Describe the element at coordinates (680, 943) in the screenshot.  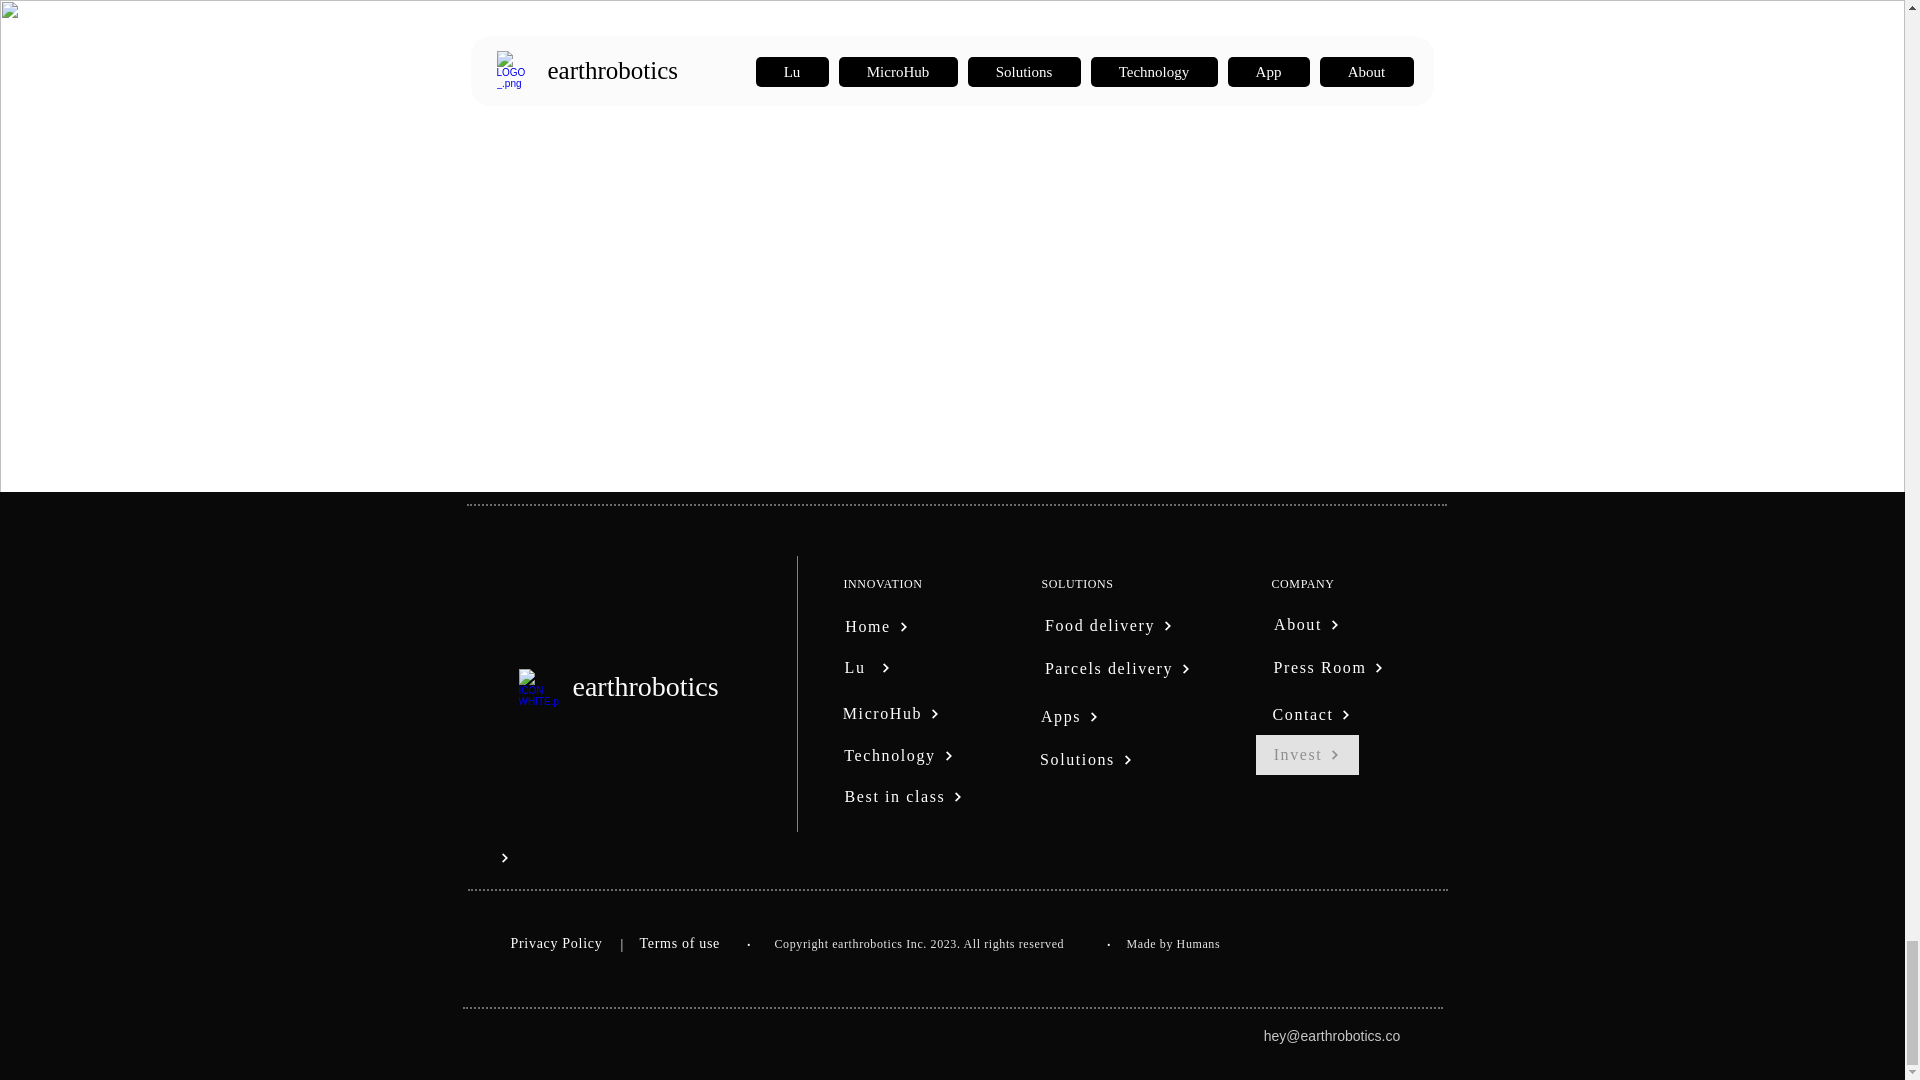
I see `Terms of use` at that location.